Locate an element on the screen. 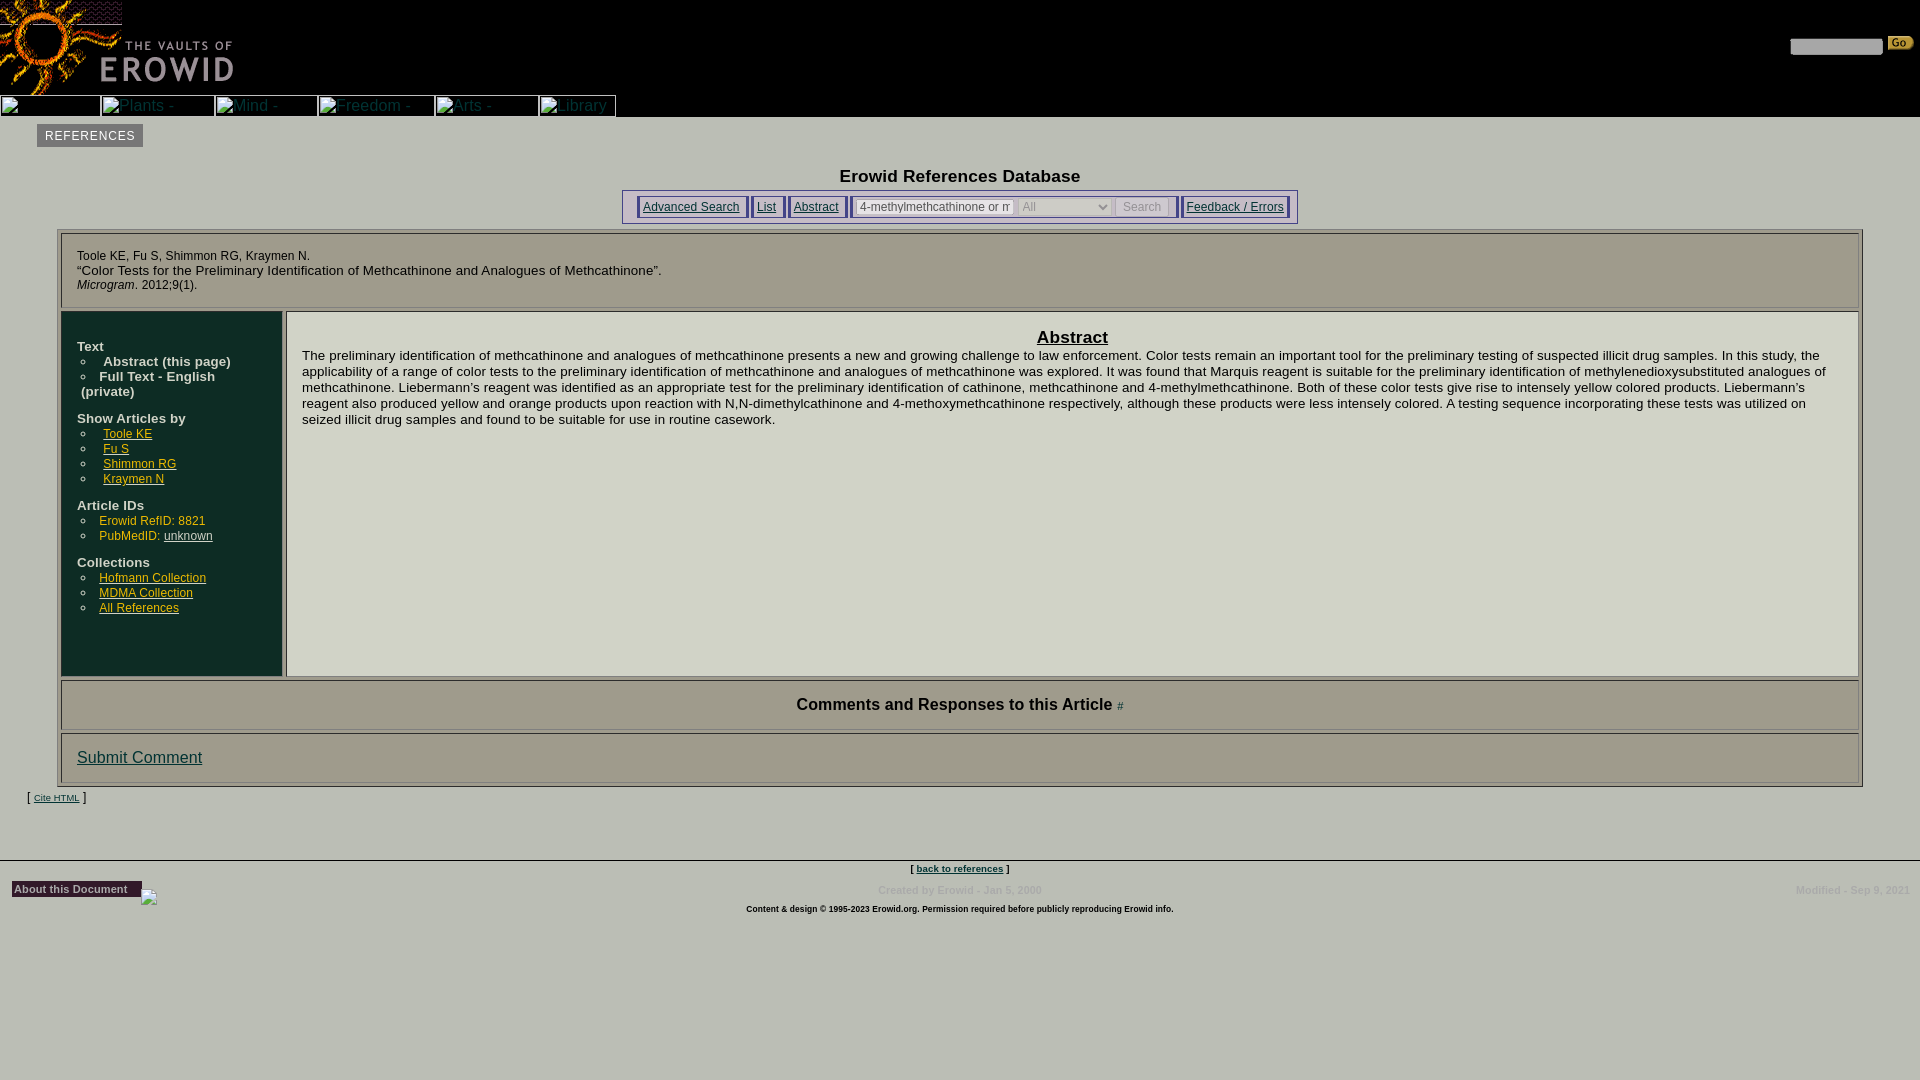  4-methylmethcathinone or mephedrone is located at coordinates (934, 207).